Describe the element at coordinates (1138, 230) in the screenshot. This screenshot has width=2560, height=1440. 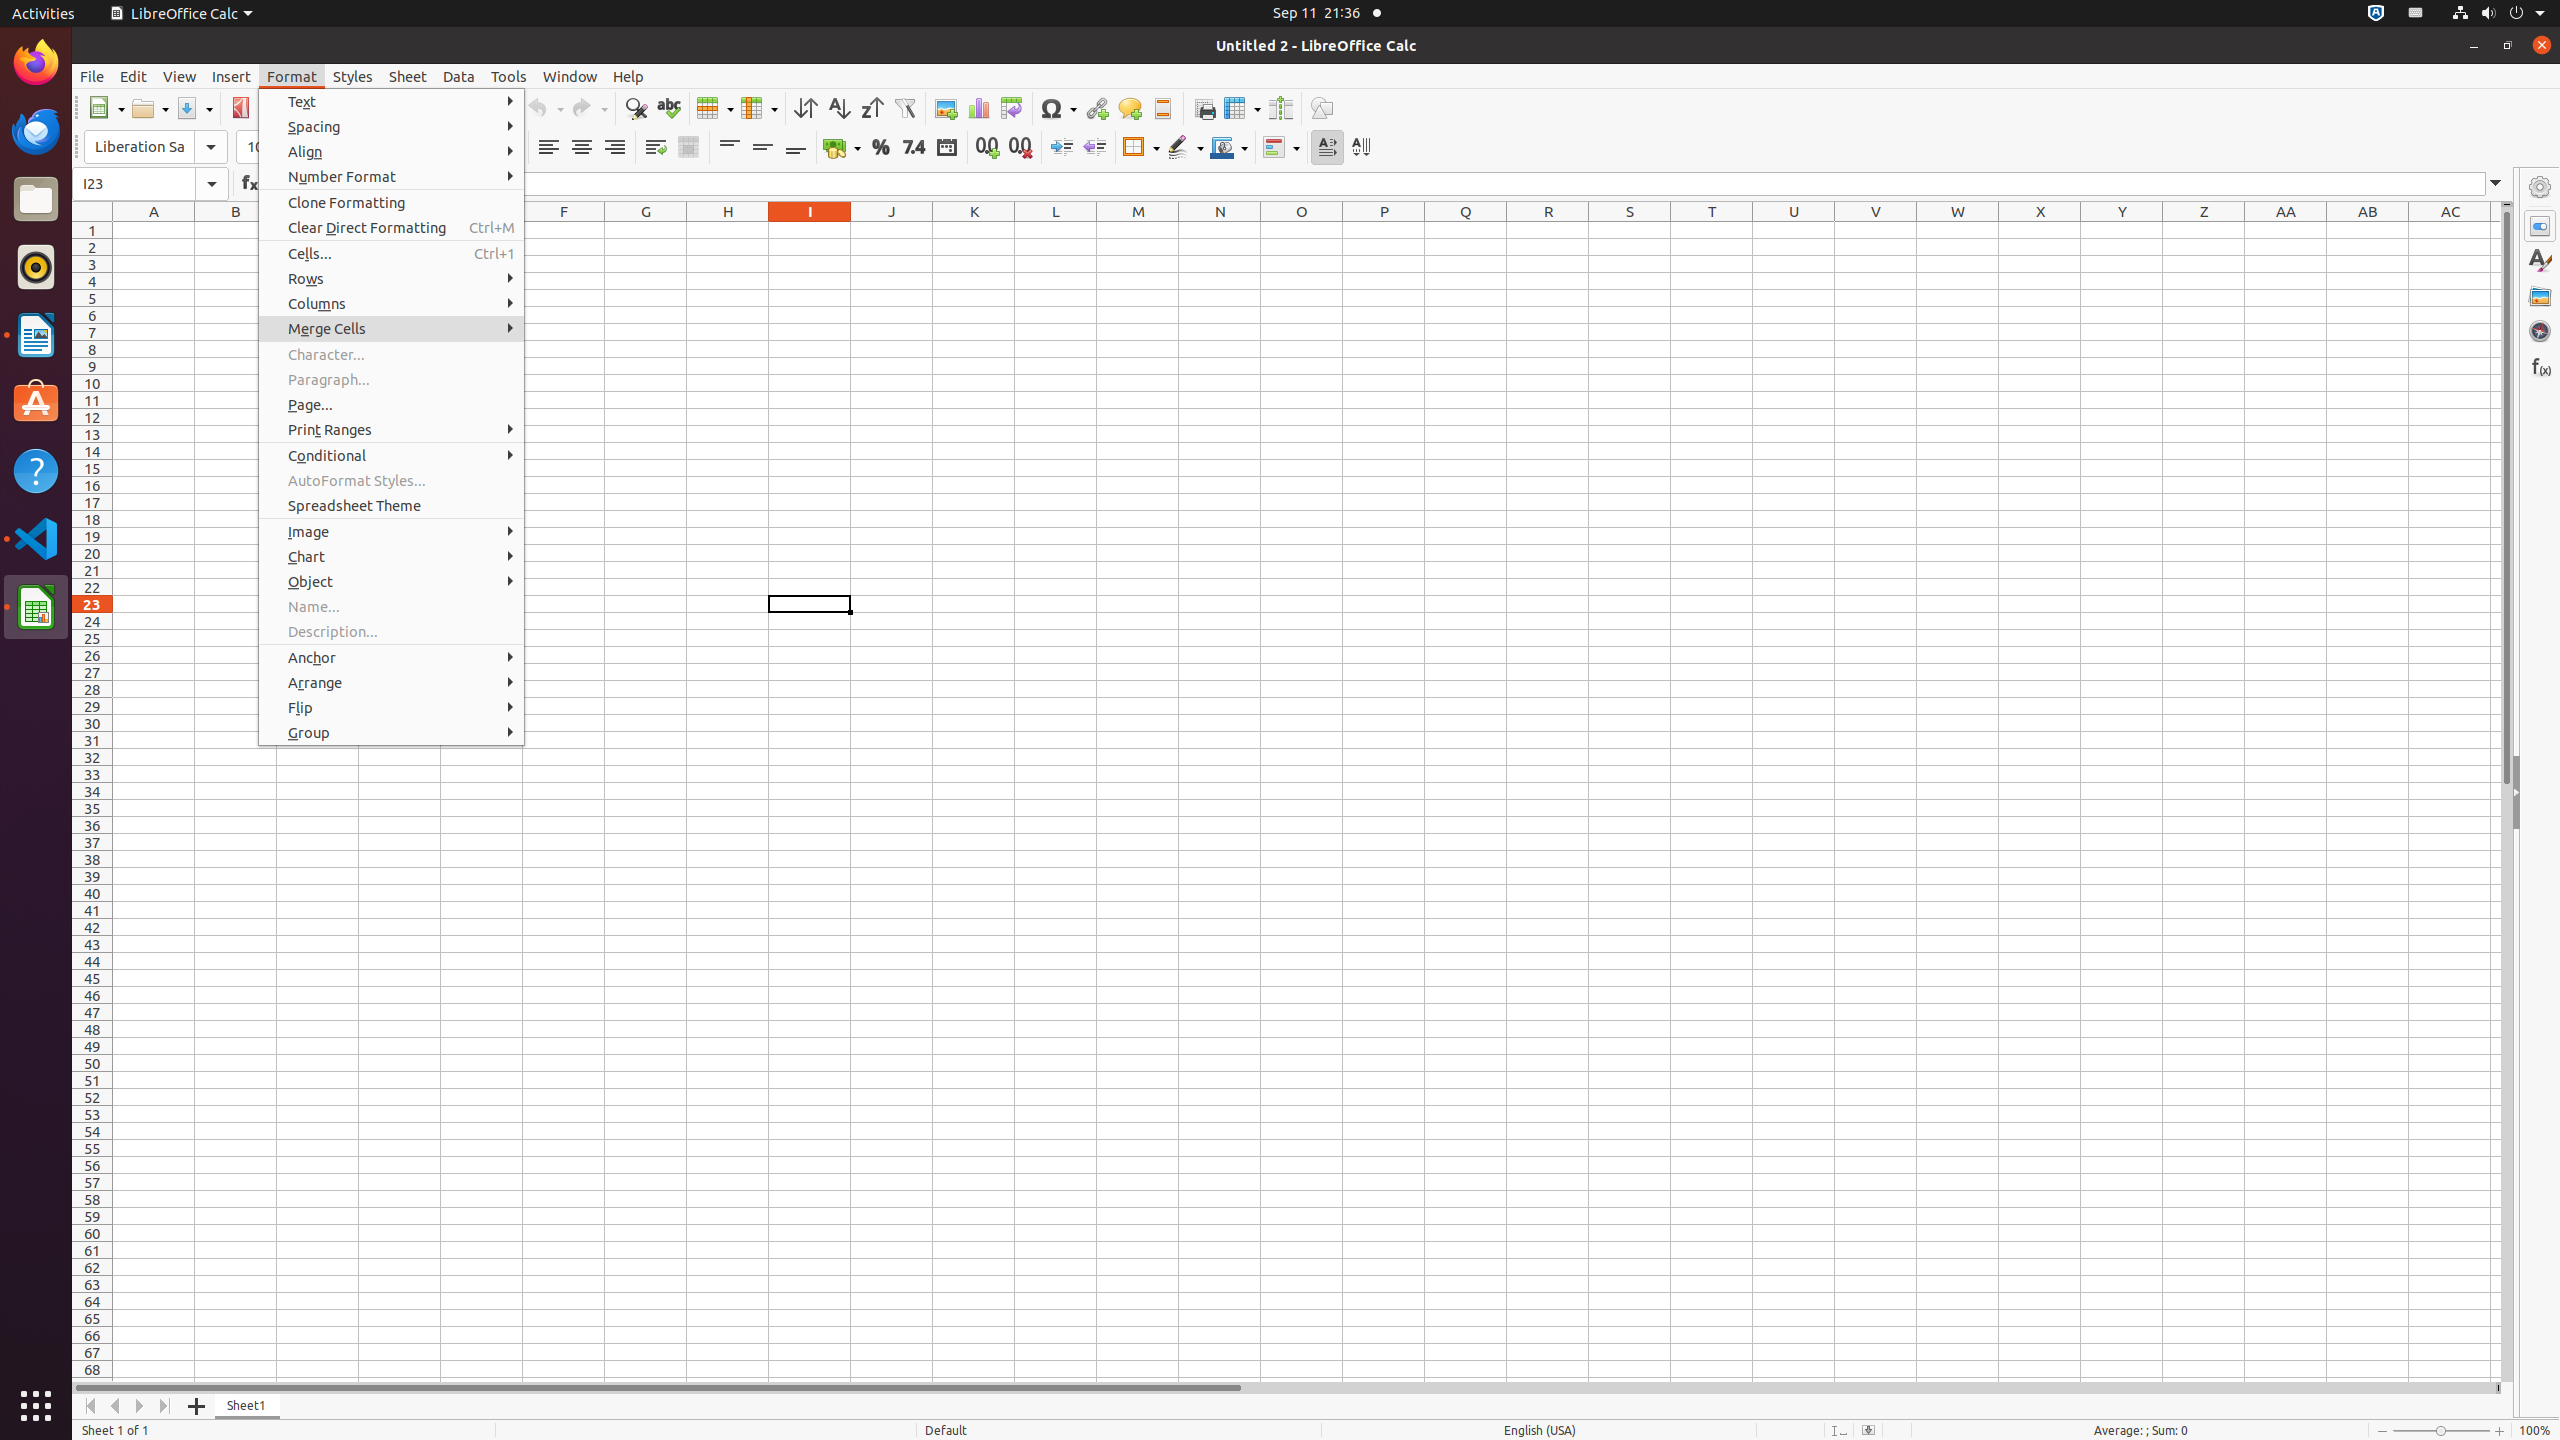
I see `M1` at that location.